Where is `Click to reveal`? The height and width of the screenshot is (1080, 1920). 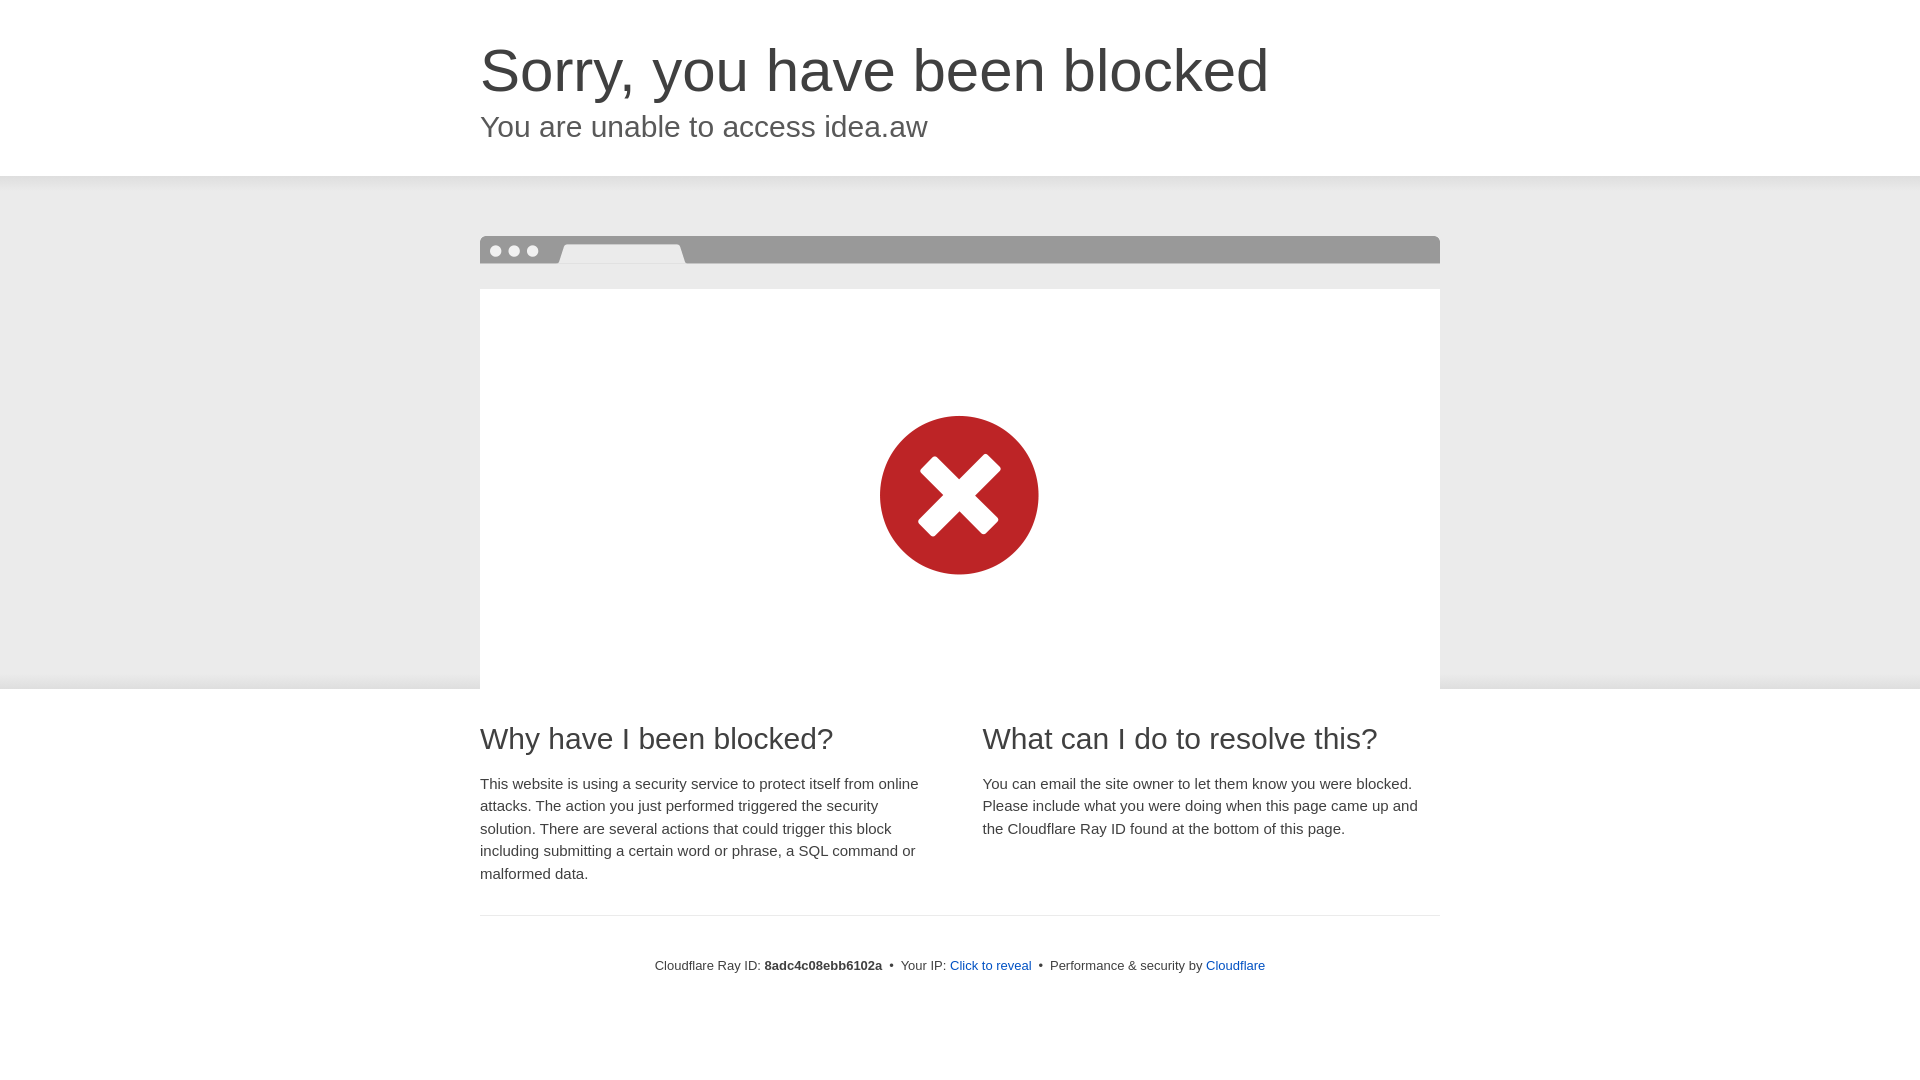
Click to reveal is located at coordinates (991, 966).